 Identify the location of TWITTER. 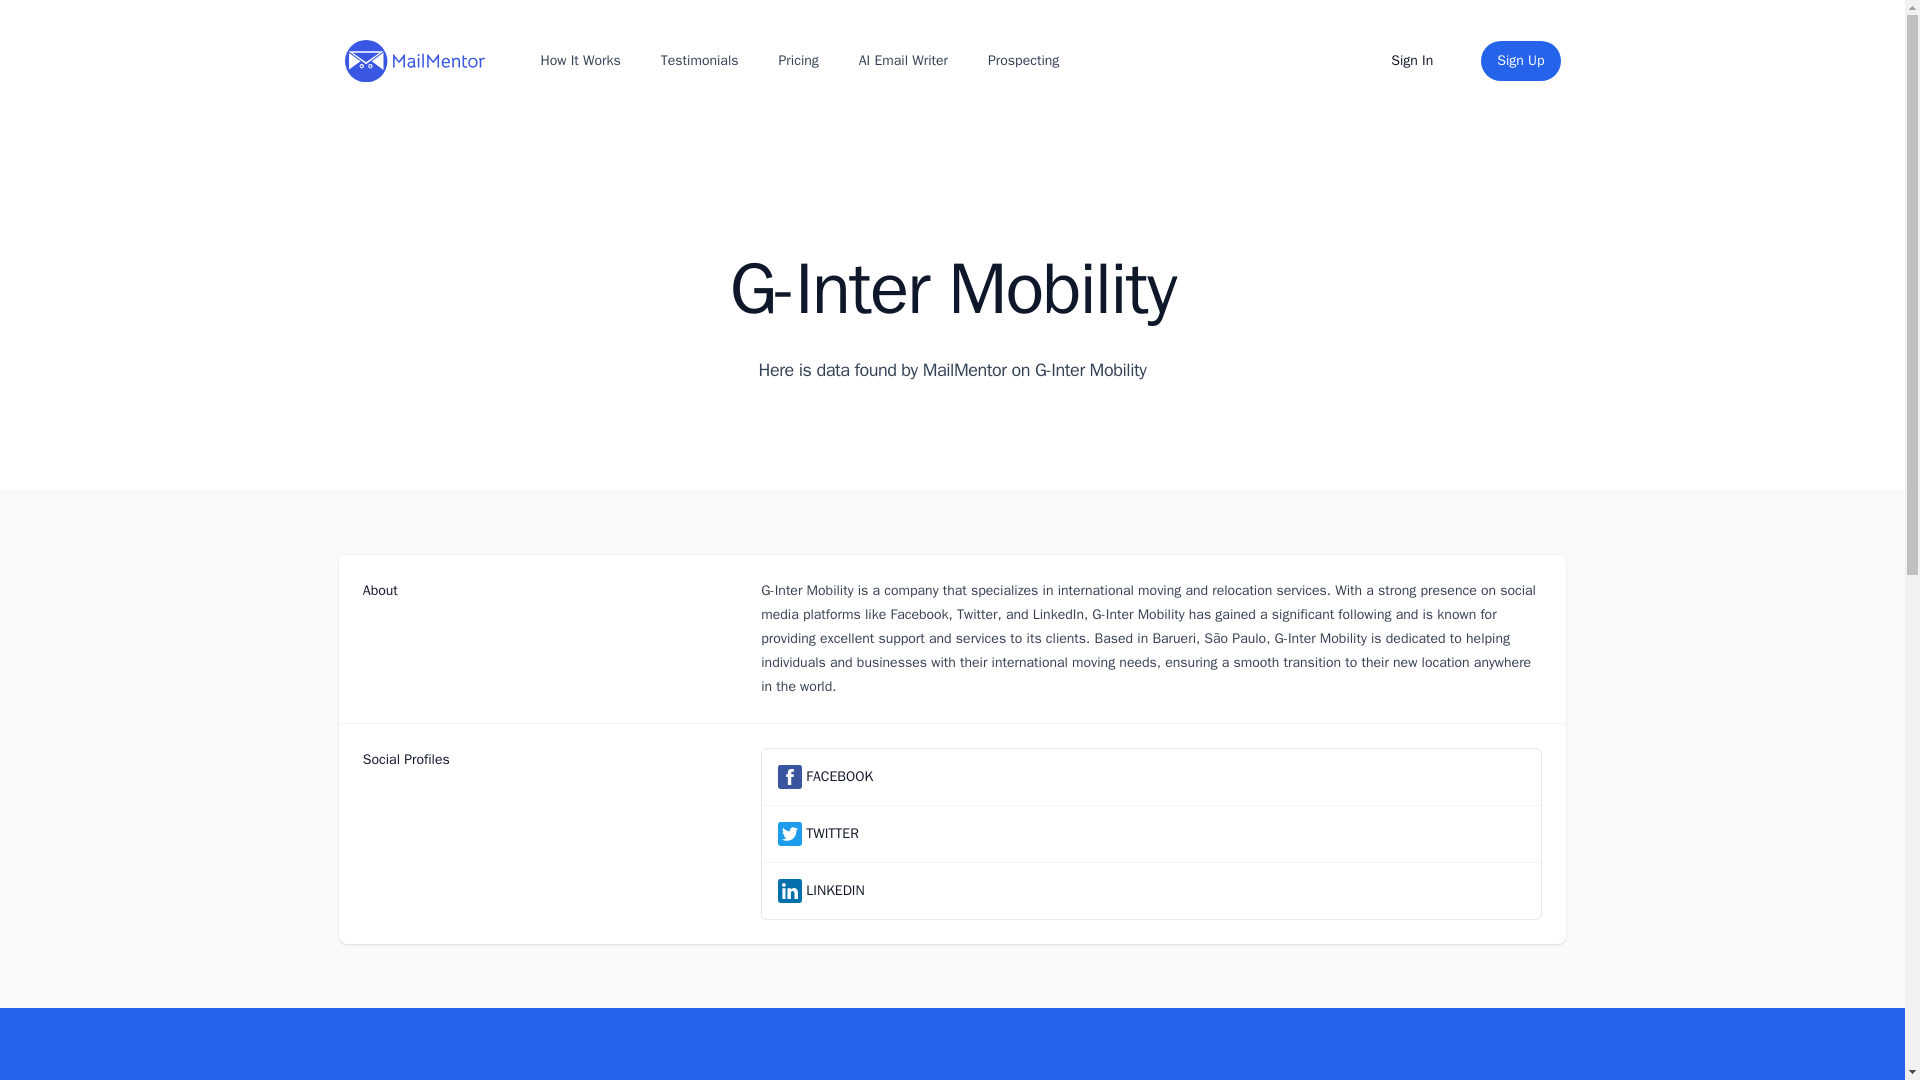
(832, 833).